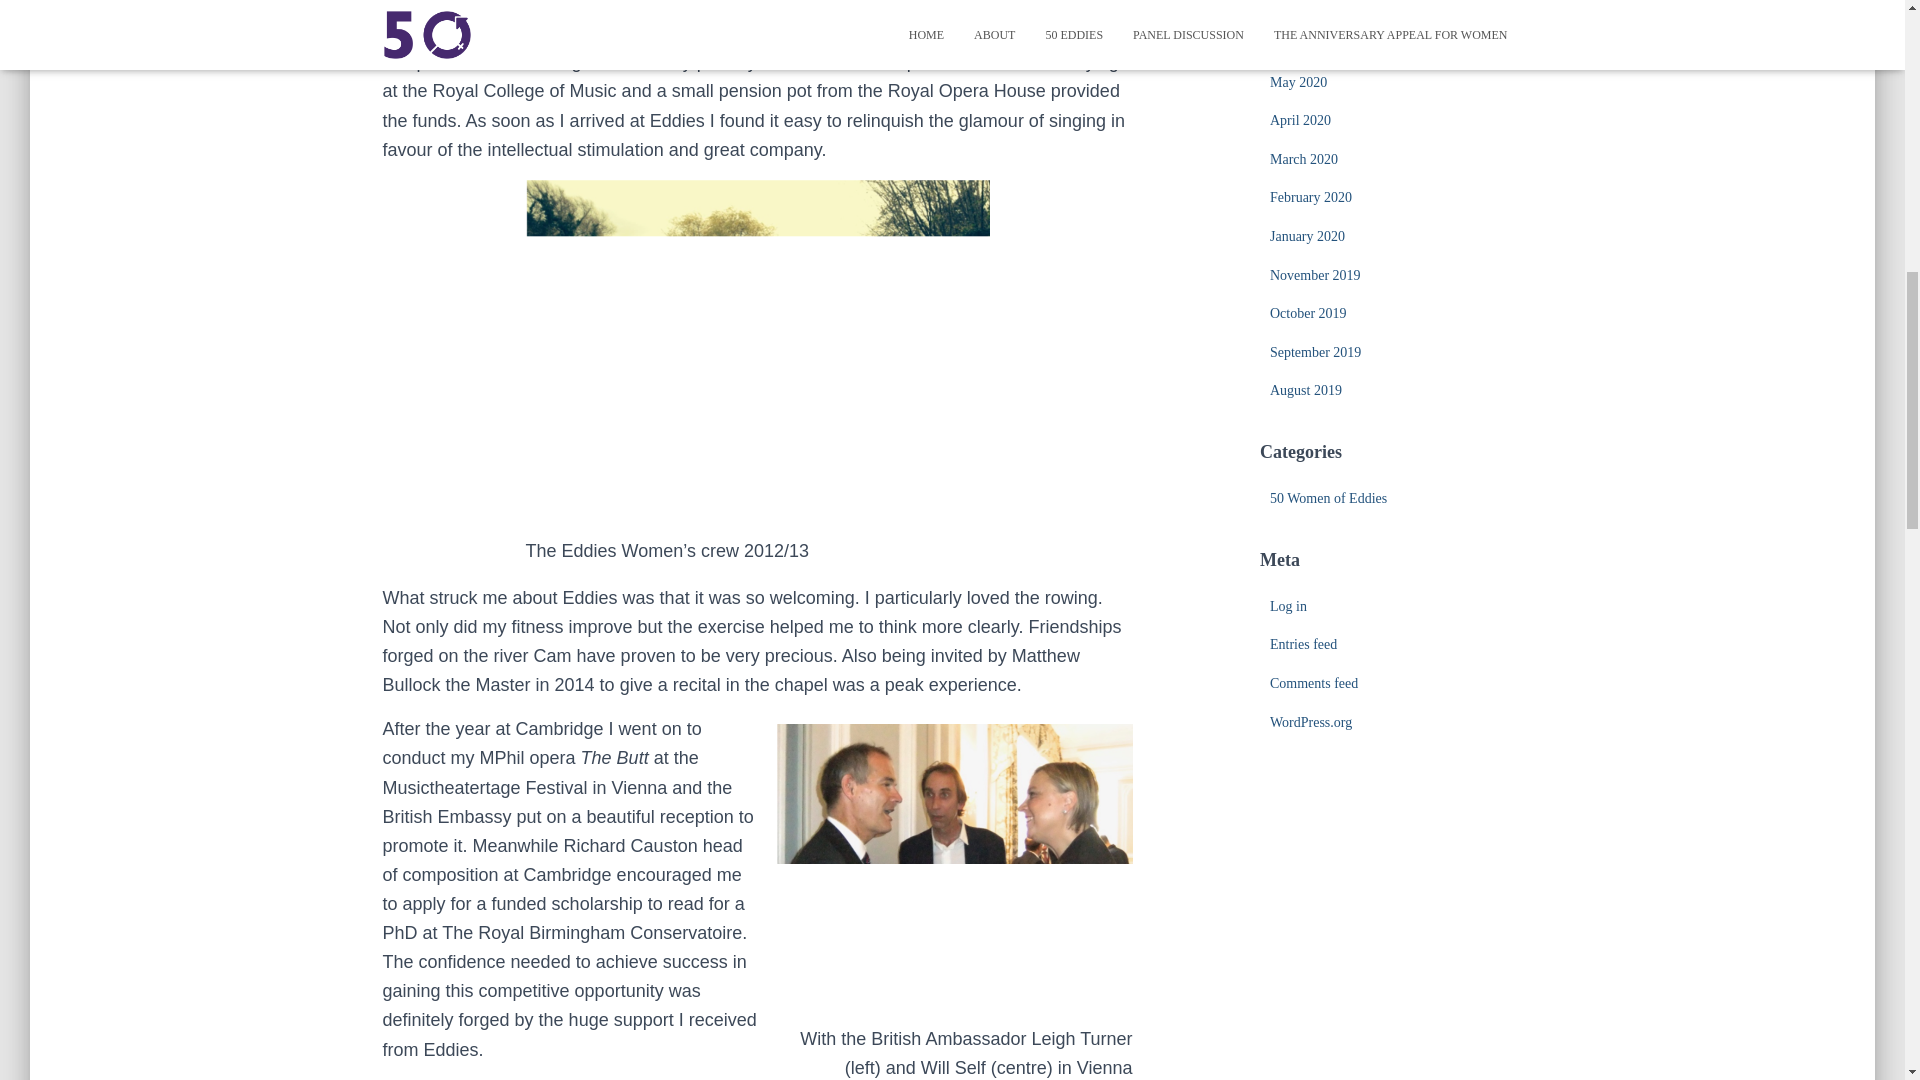  What do you see at coordinates (1306, 390) in the screenshot?
I see `August 2019` at bounding box center [1306, 390].